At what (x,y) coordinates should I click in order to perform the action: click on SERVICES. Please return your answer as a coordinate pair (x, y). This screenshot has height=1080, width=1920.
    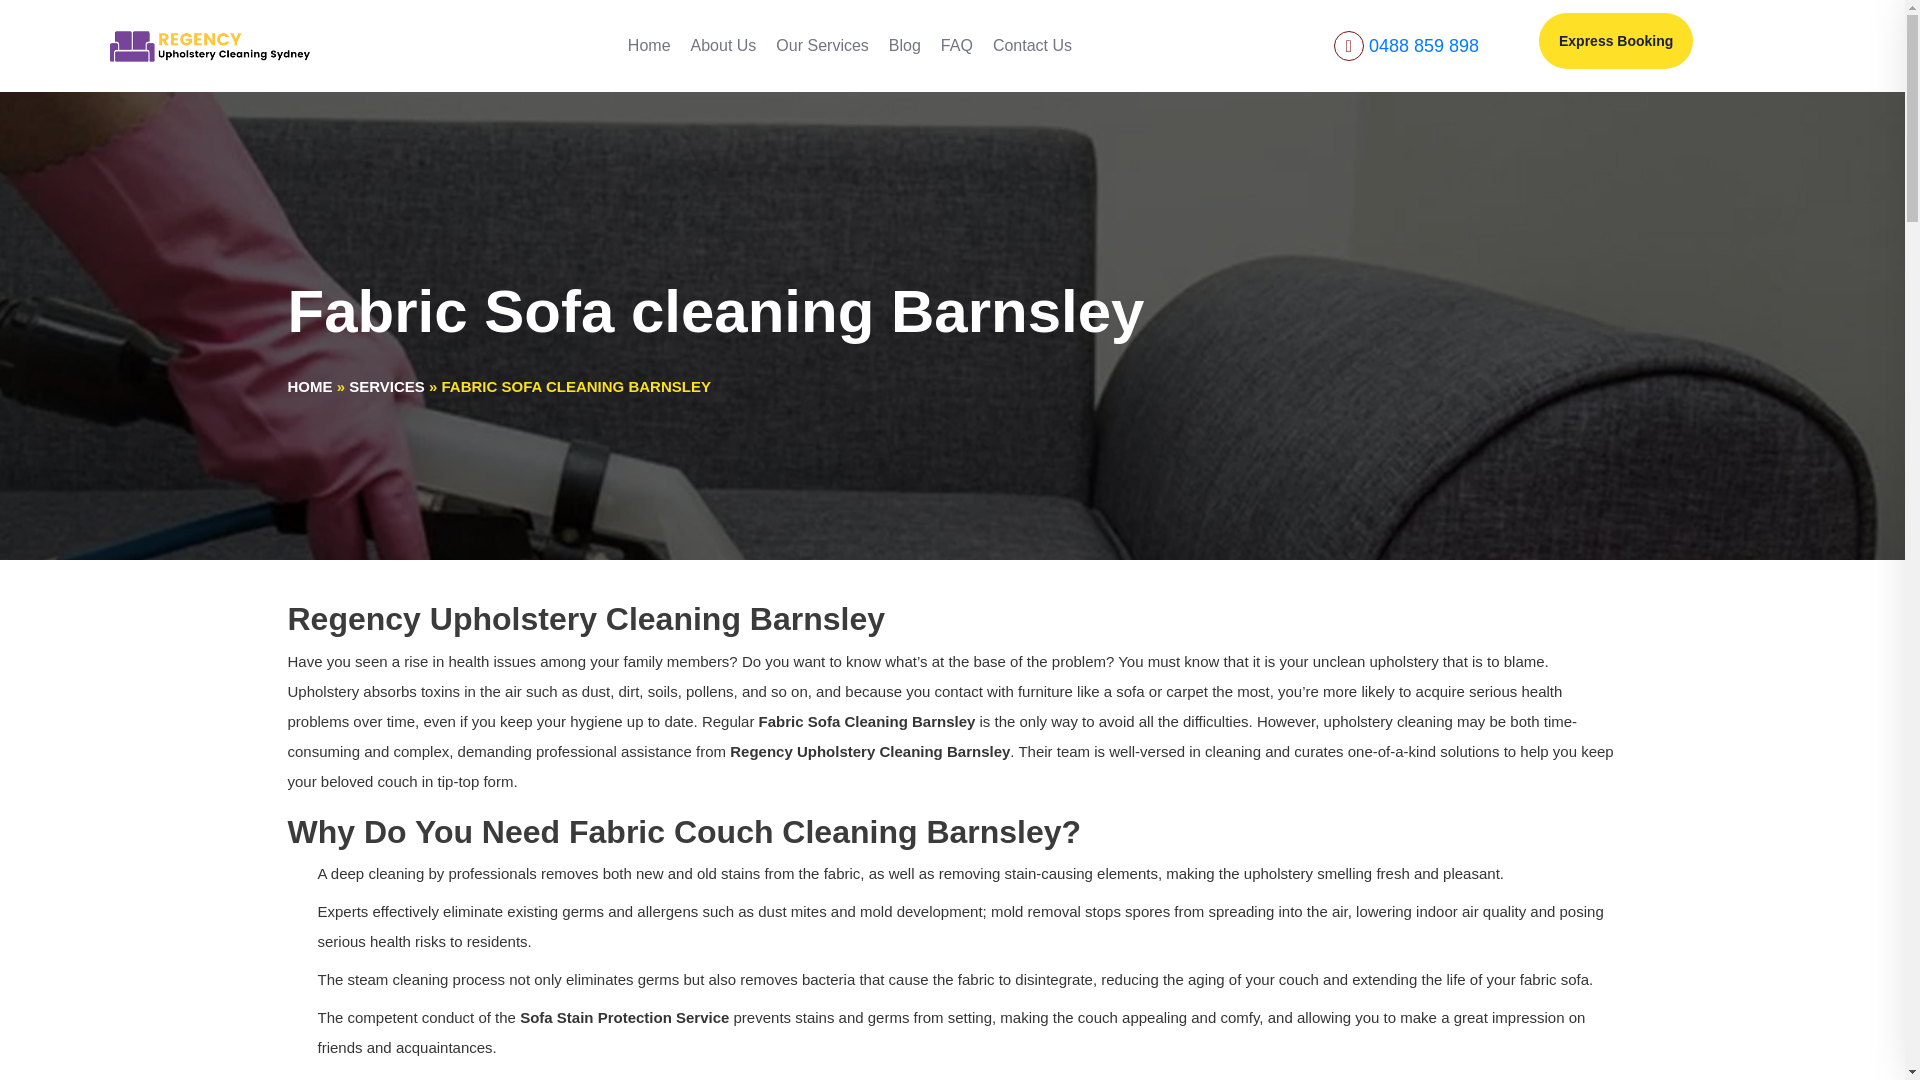
    Looking at the image, I should click on (386, 386).